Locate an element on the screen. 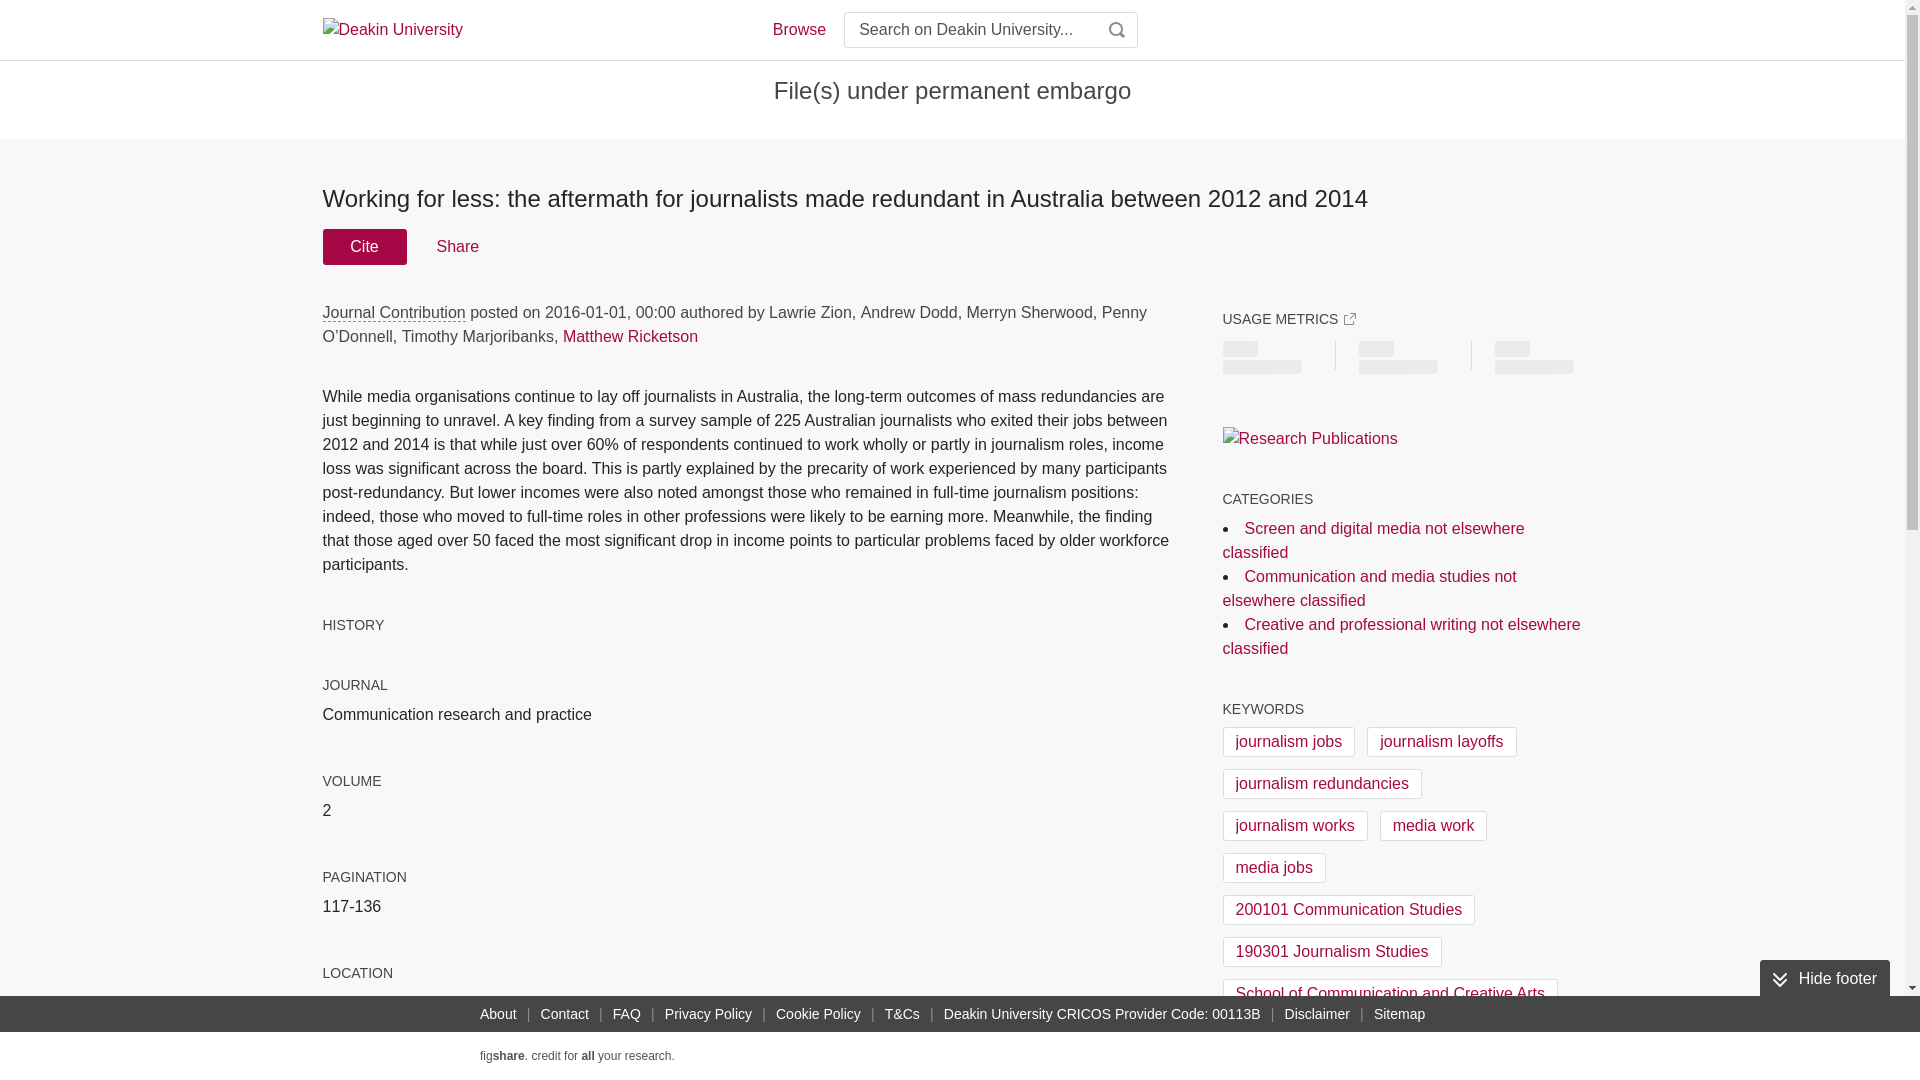 This screenshot has height=1080, width=1920. 200101 Communication Studies is located at coordinates (1348, 910).